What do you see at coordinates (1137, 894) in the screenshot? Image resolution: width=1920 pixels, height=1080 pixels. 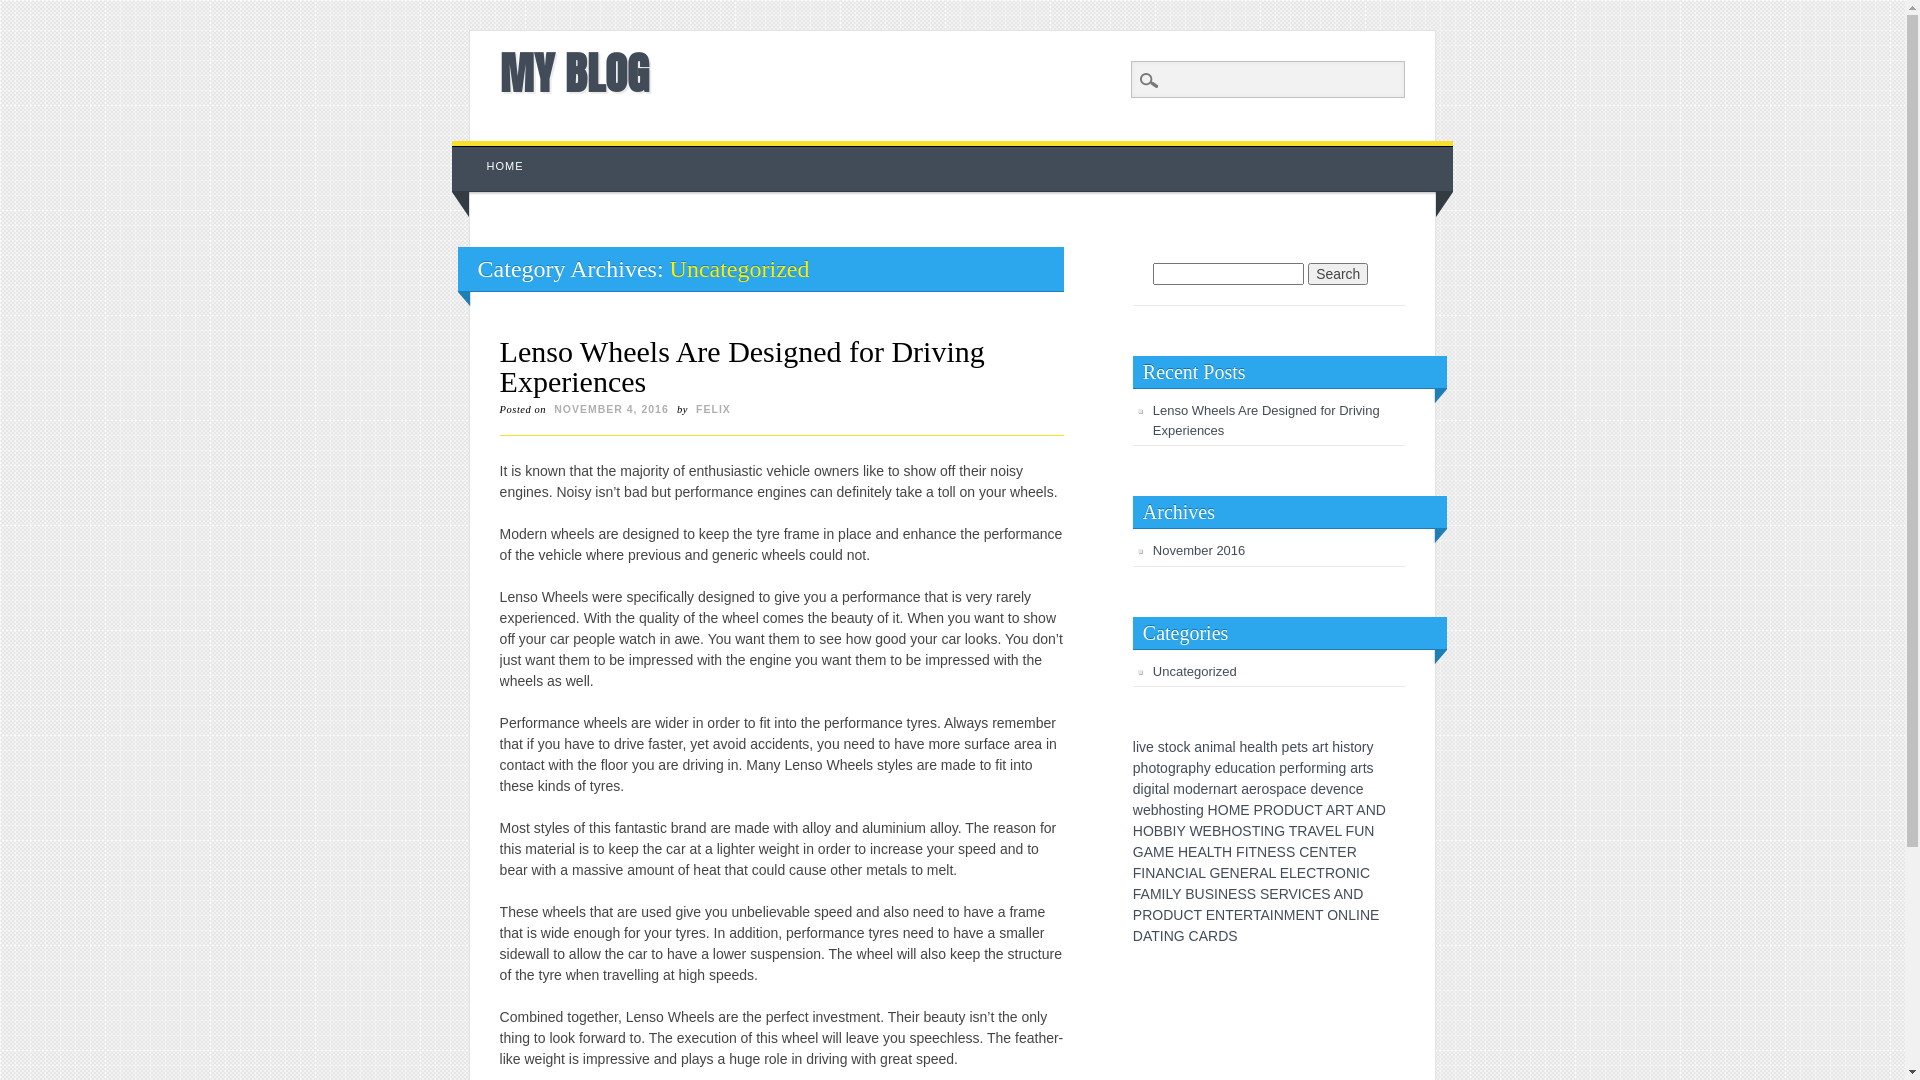 I see `F` at bounding box center [1137, 894].